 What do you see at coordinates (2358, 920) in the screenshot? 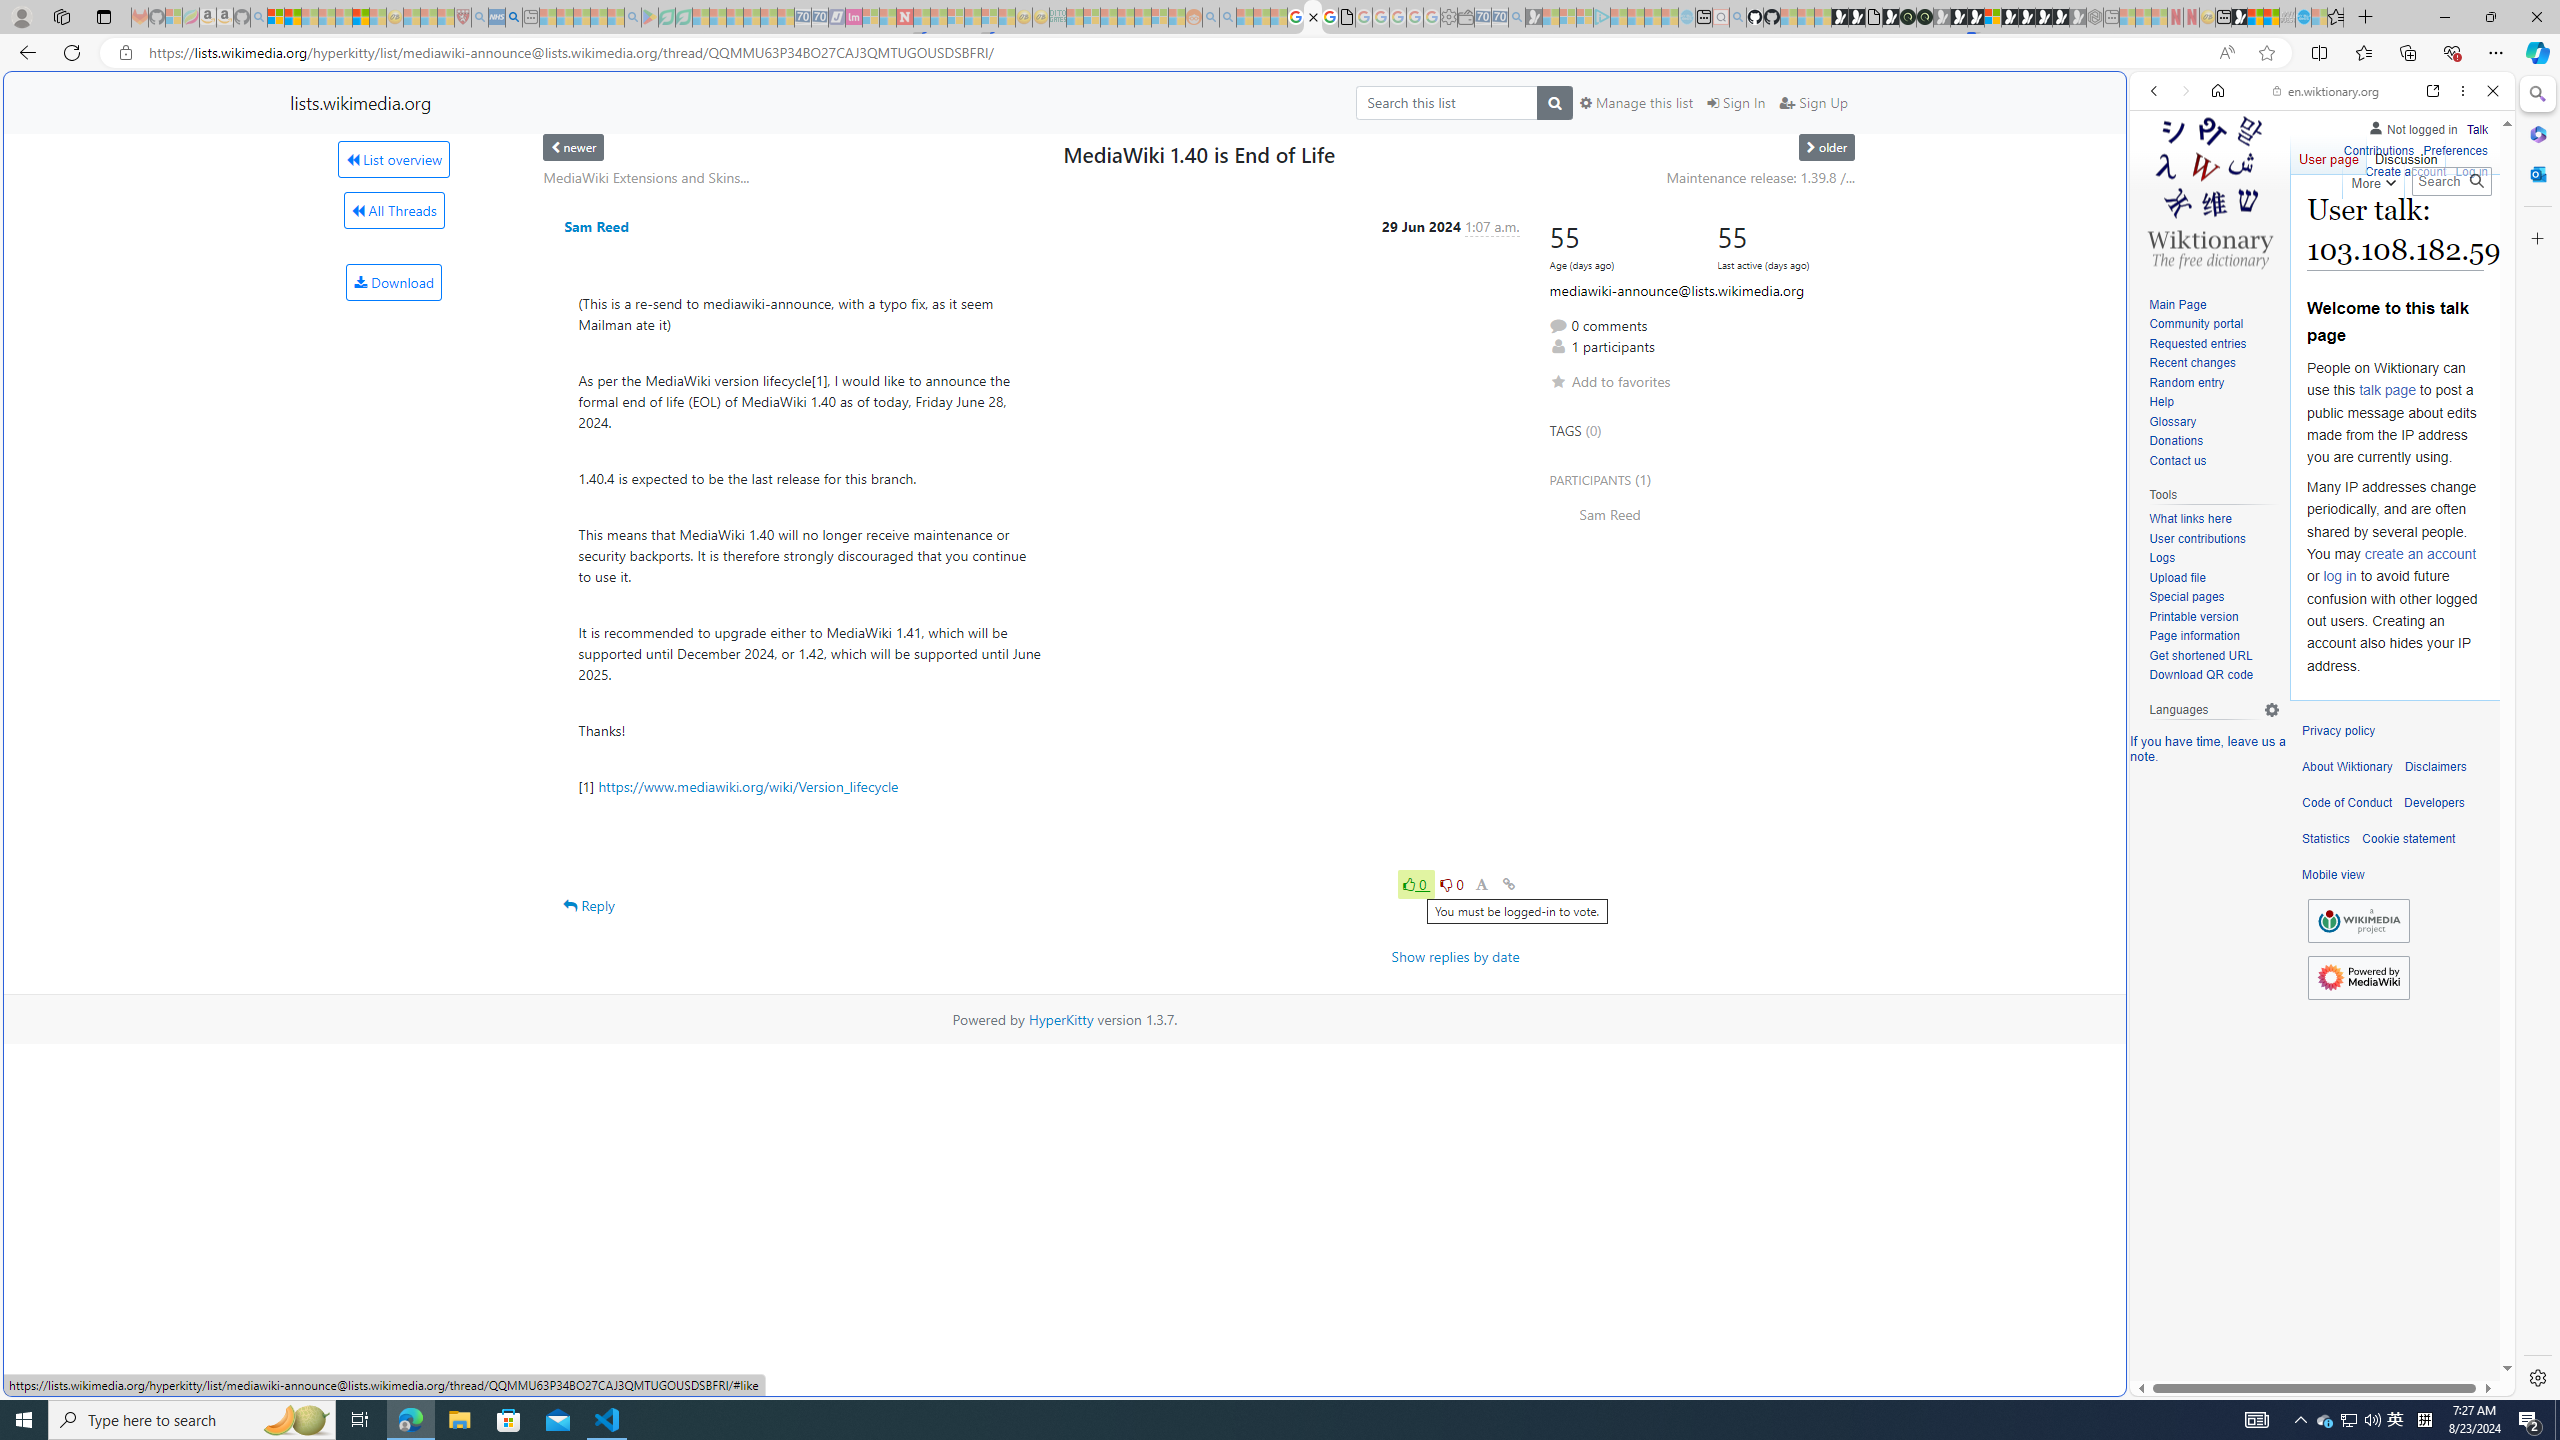
I see `Wikimedia Foundation` at bounding box center [2358, 920].